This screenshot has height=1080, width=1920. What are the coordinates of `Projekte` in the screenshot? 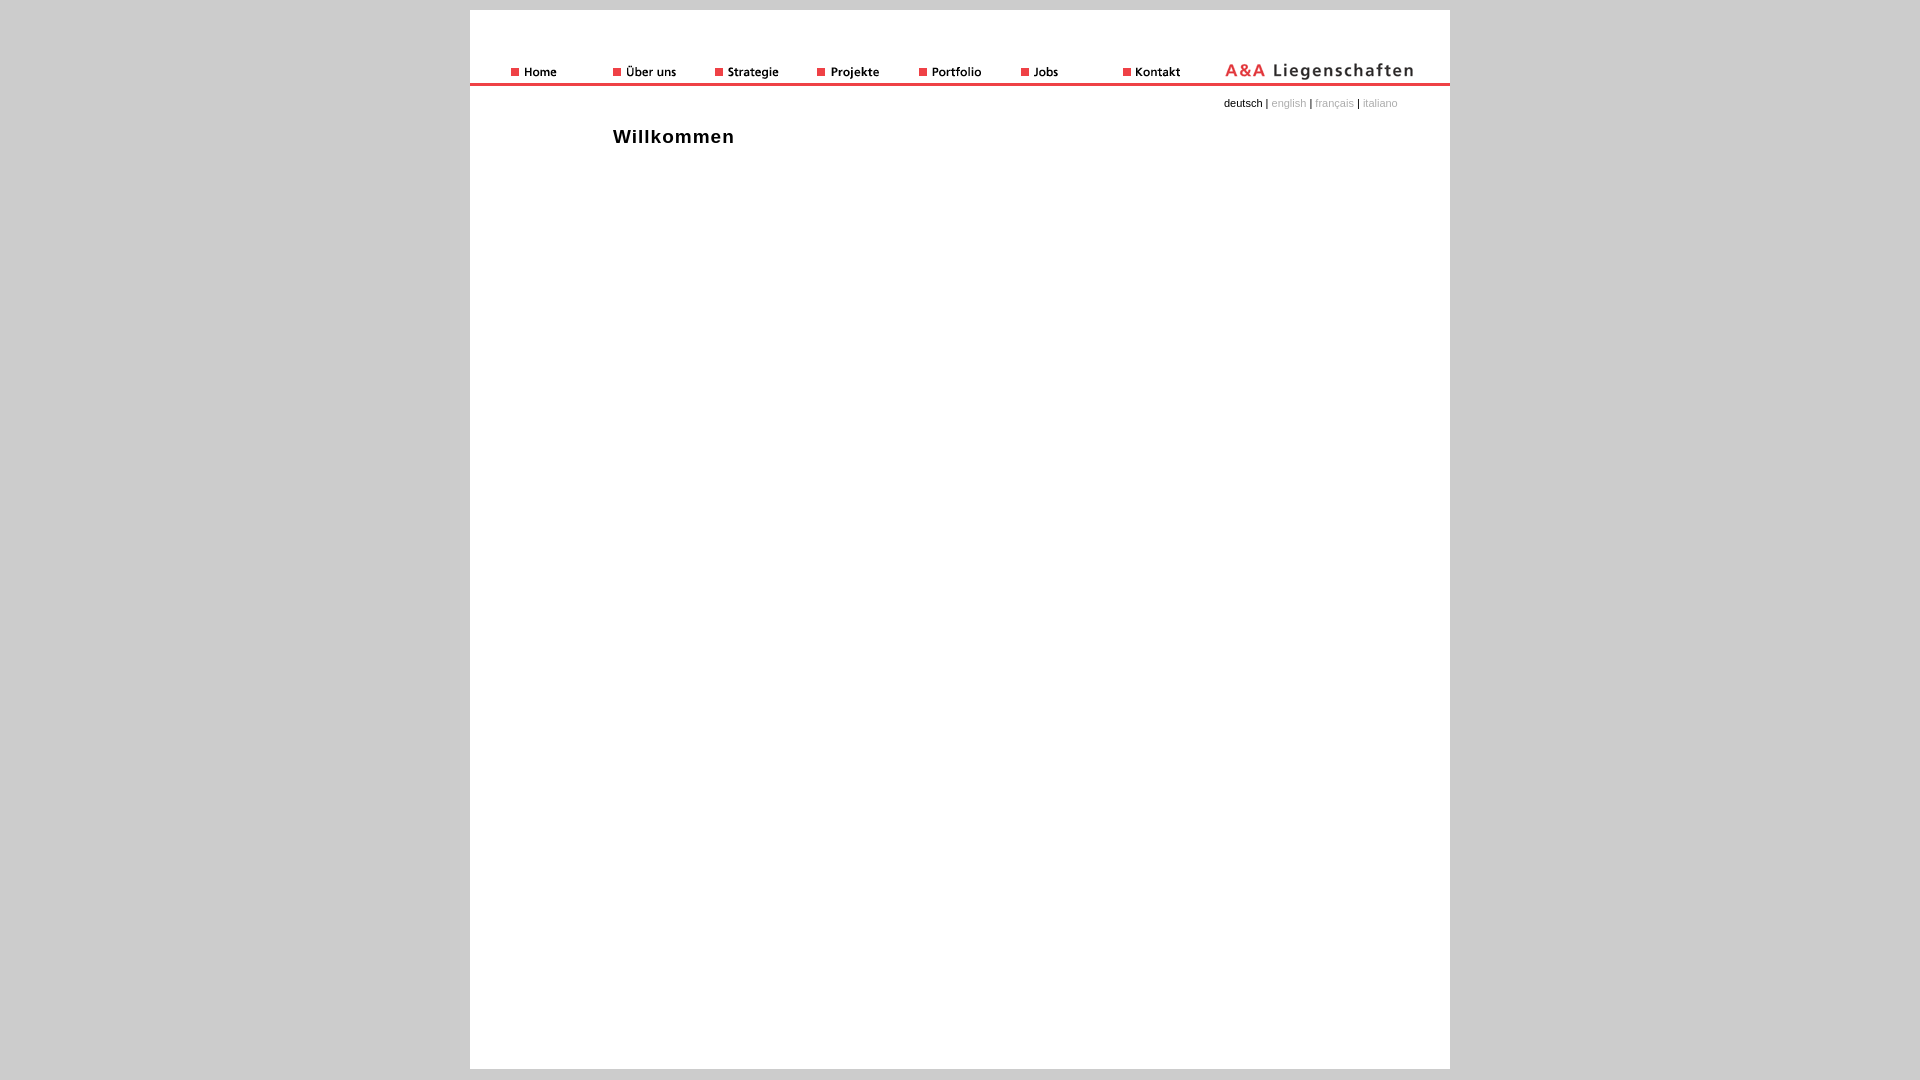 It's located at (868, 73).